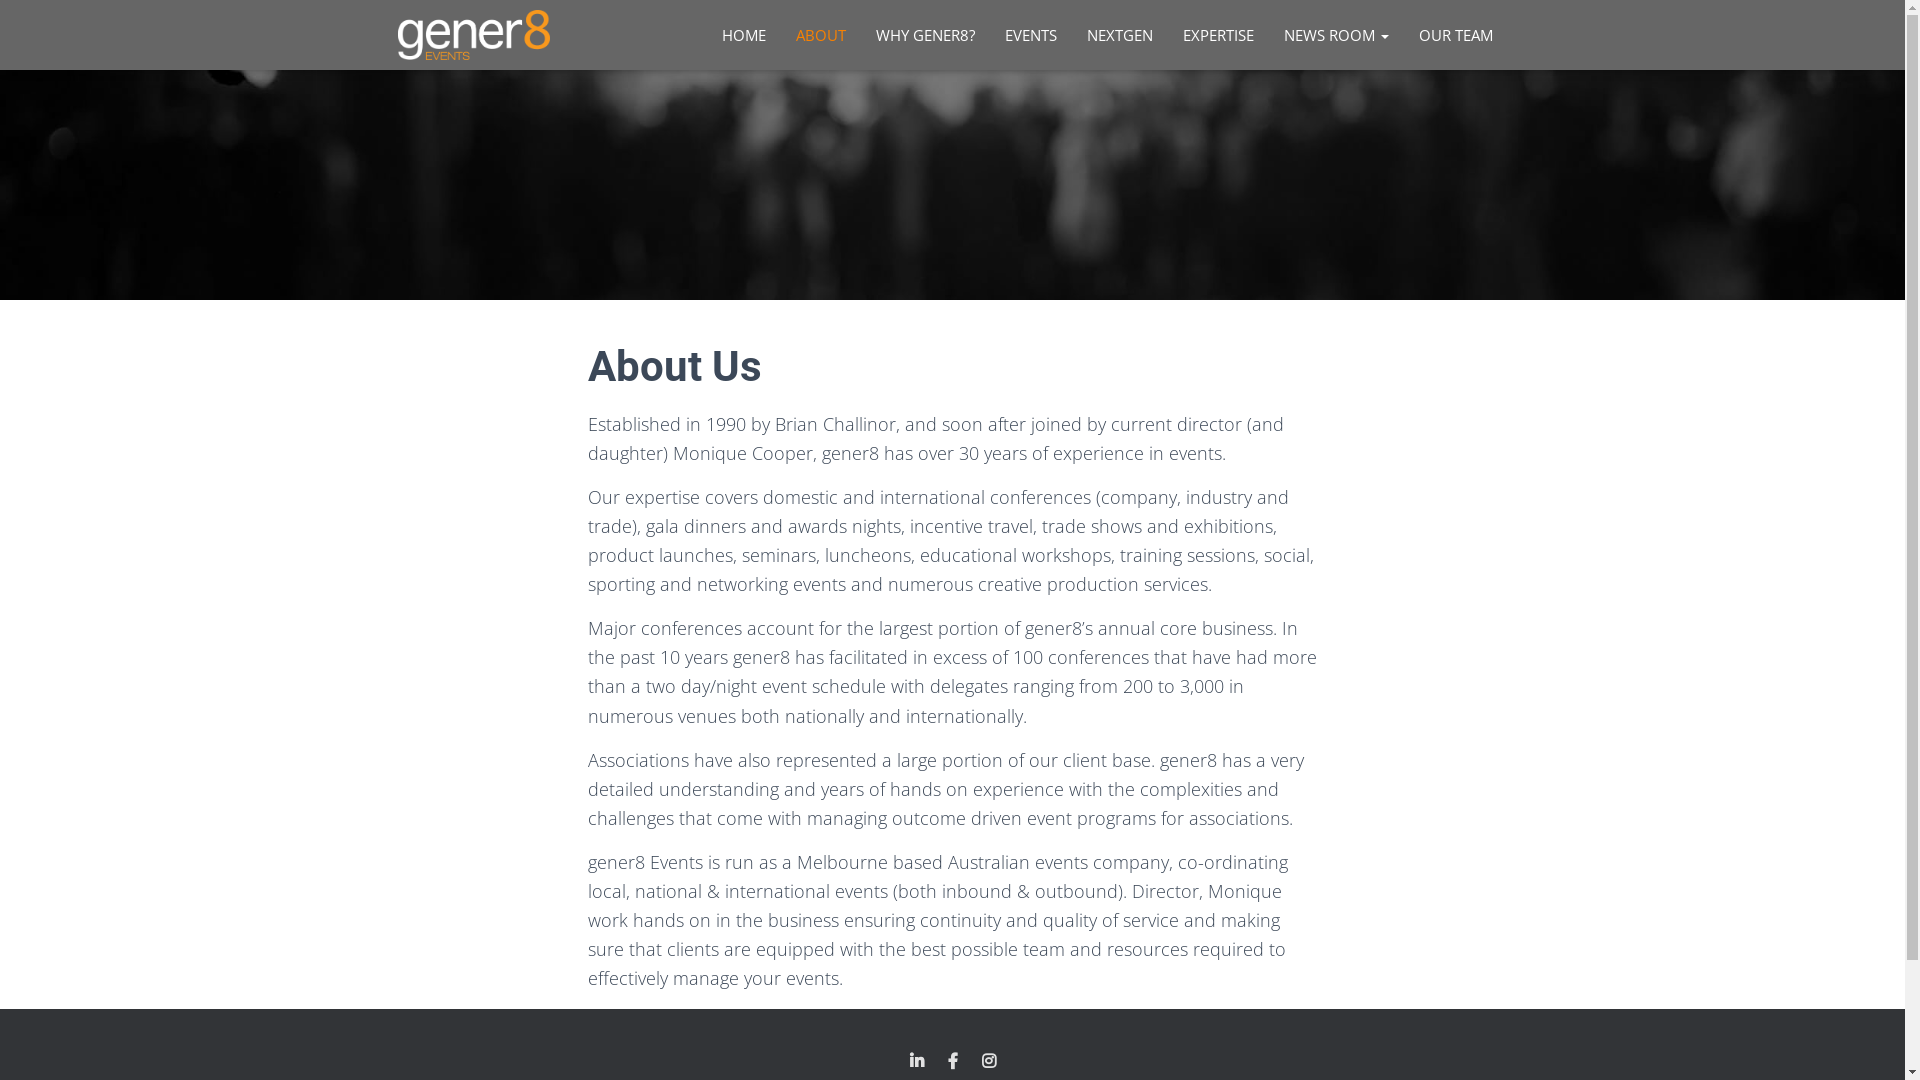  I want to click on WHY GENER8?, so click(924, 35).